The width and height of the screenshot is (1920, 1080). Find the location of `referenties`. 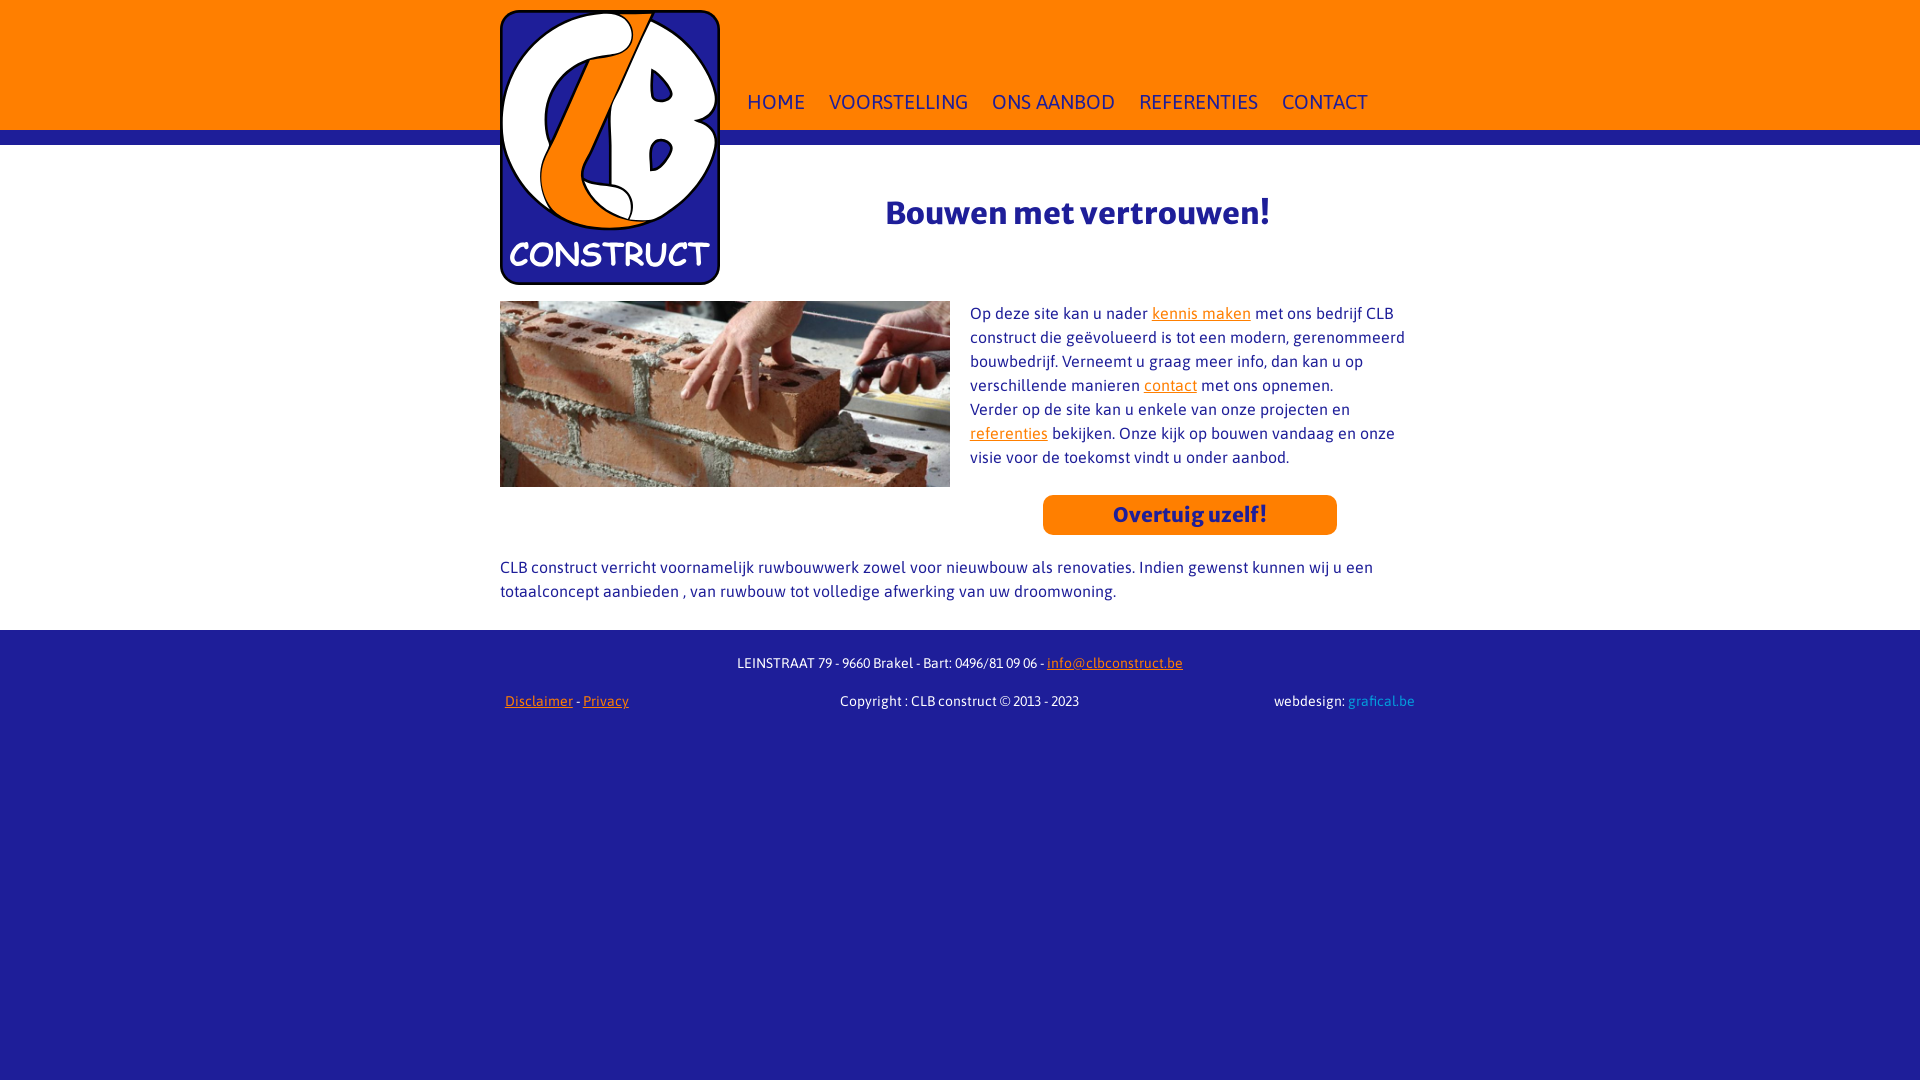

referenties is located at coordinates (1009, 433).